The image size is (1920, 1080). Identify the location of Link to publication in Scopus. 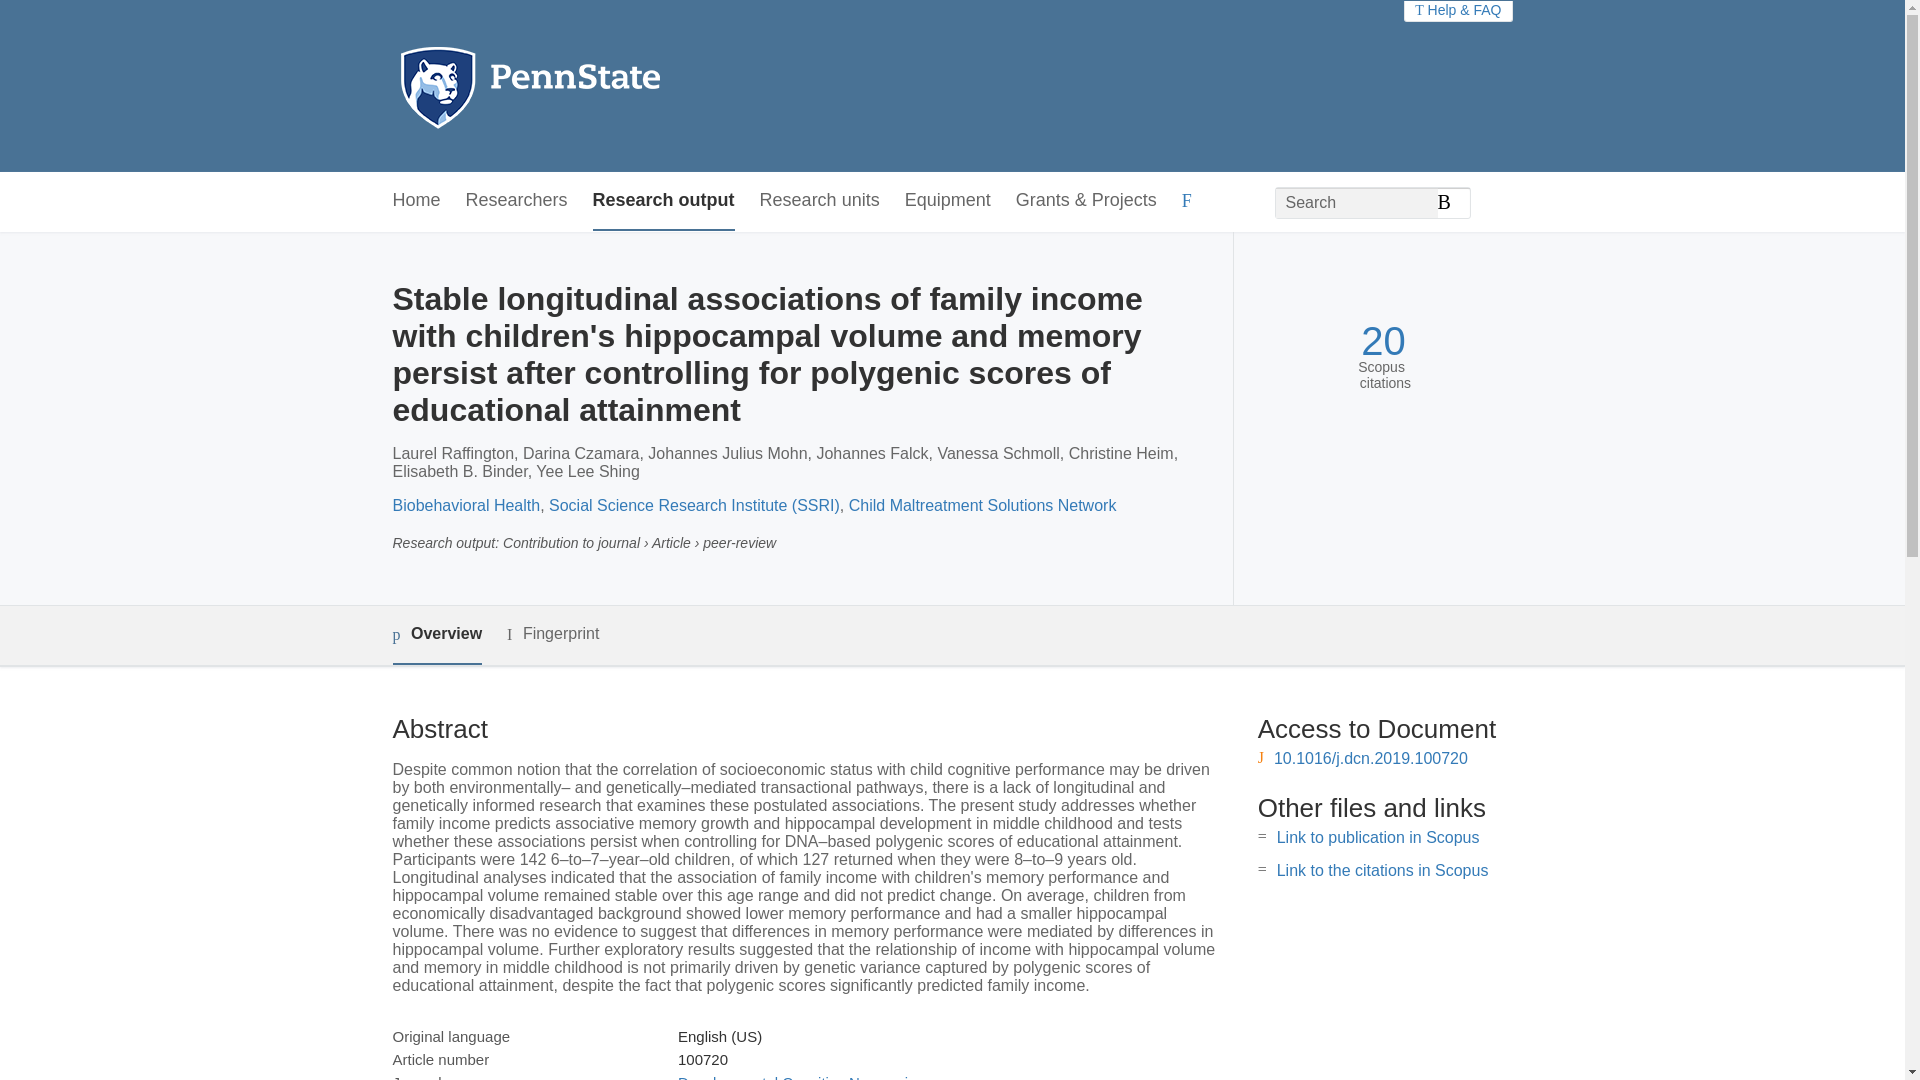
(1378, 837).